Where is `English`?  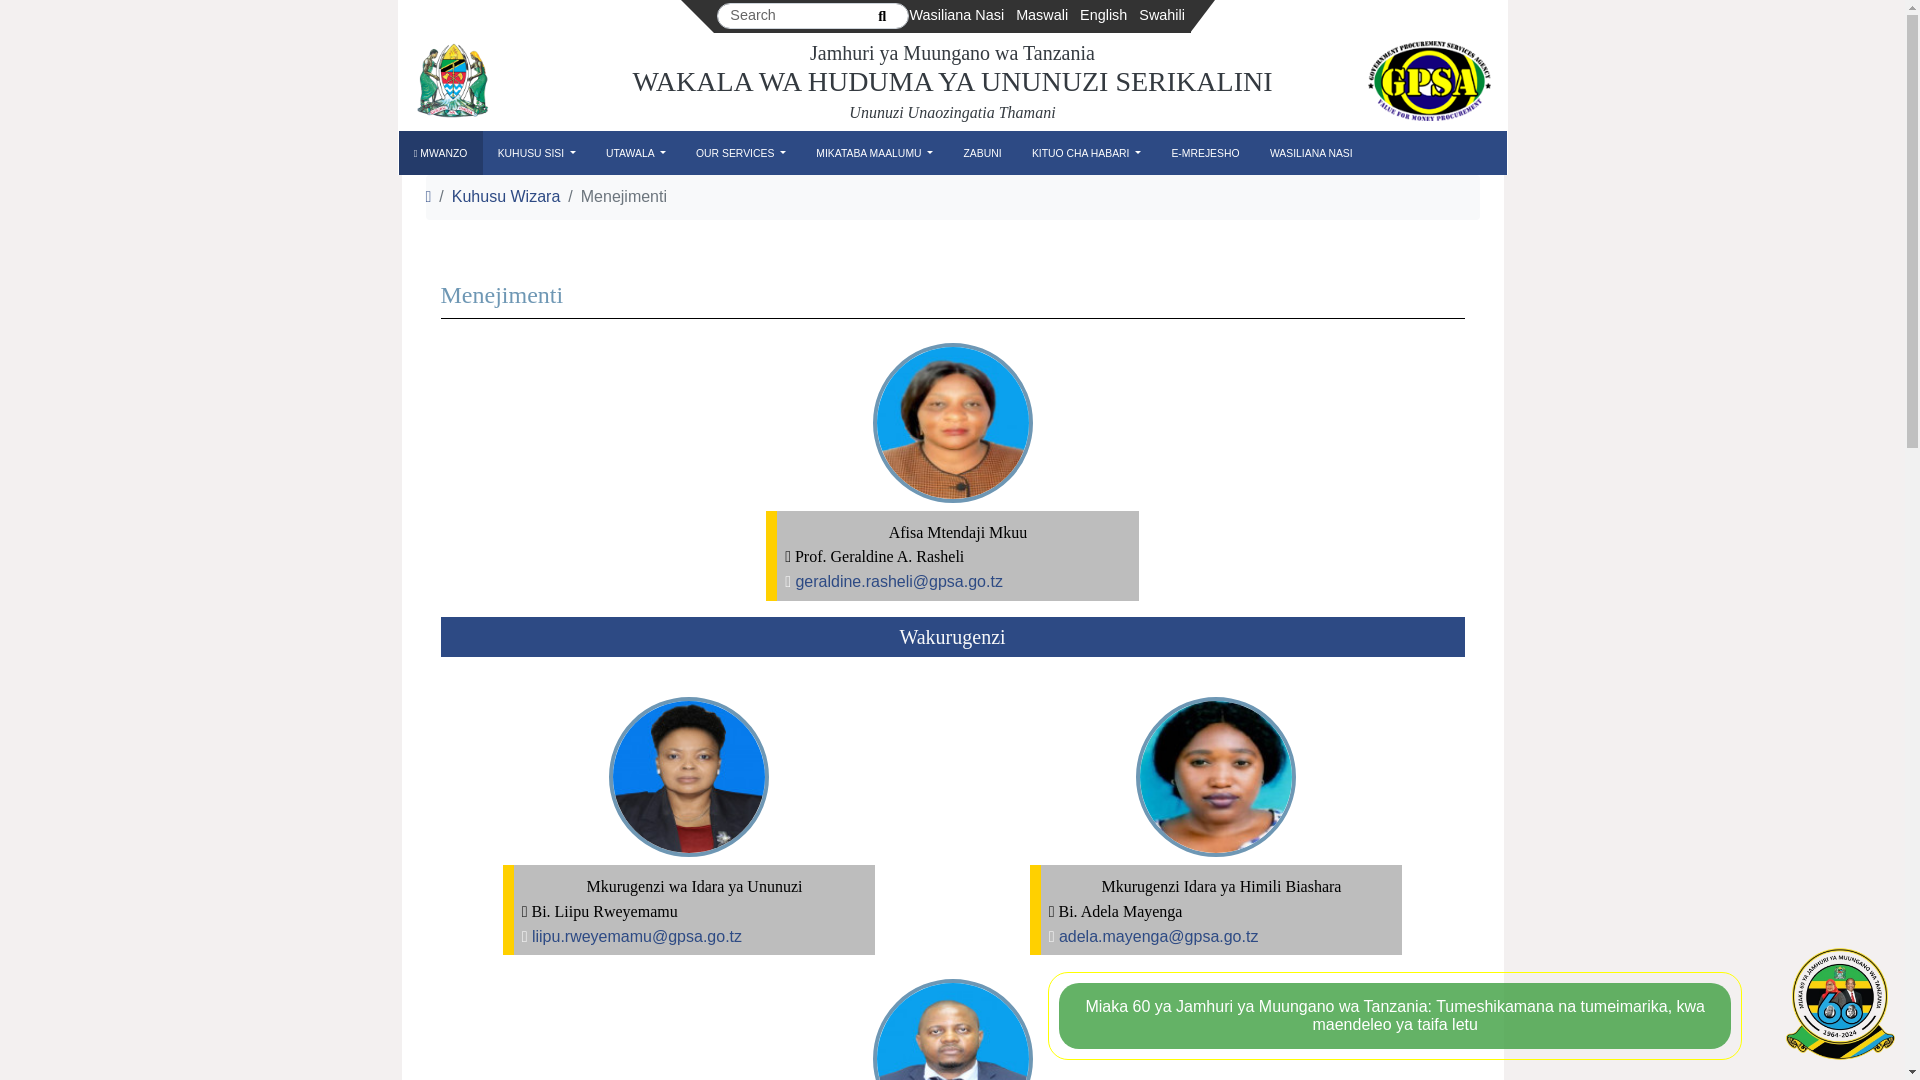
English is located at coordinates (1102, 16).